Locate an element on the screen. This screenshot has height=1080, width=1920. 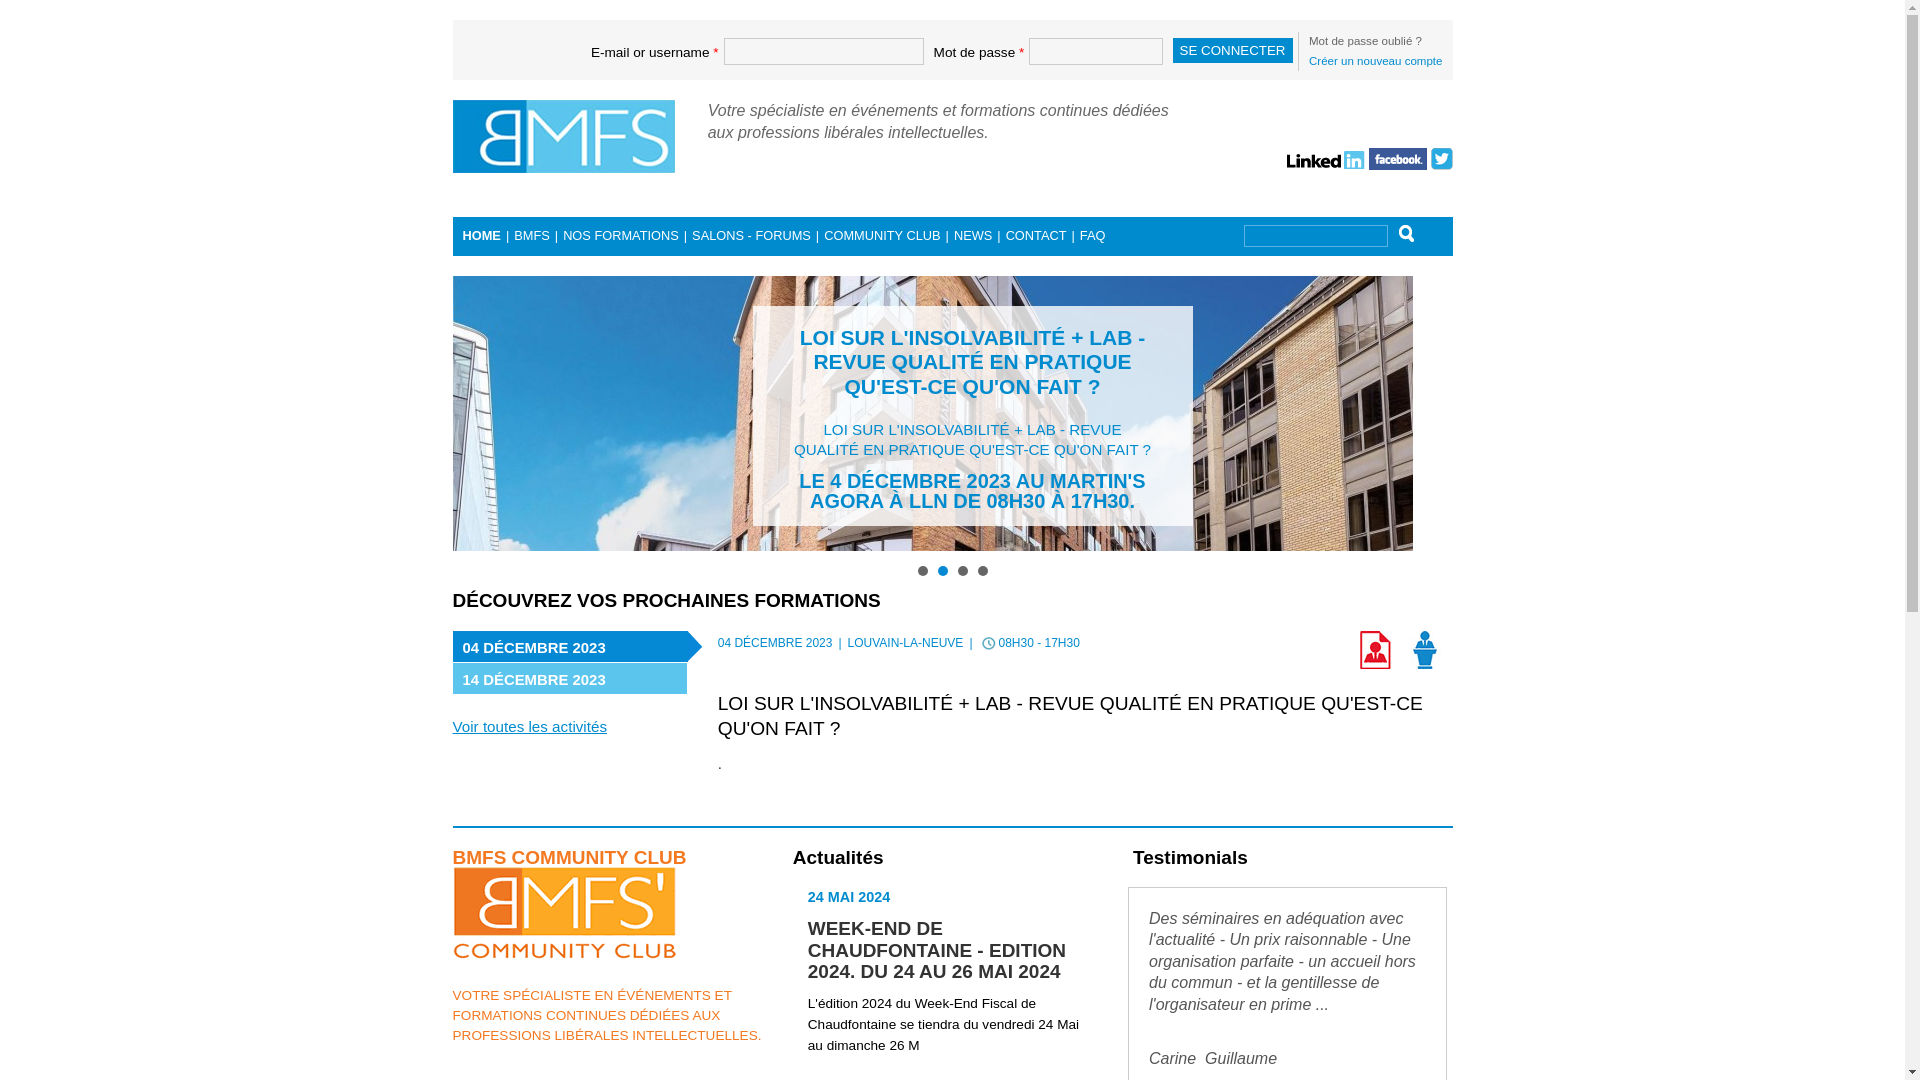
NOS FORMATIONS is located at coordinates (621, 236).